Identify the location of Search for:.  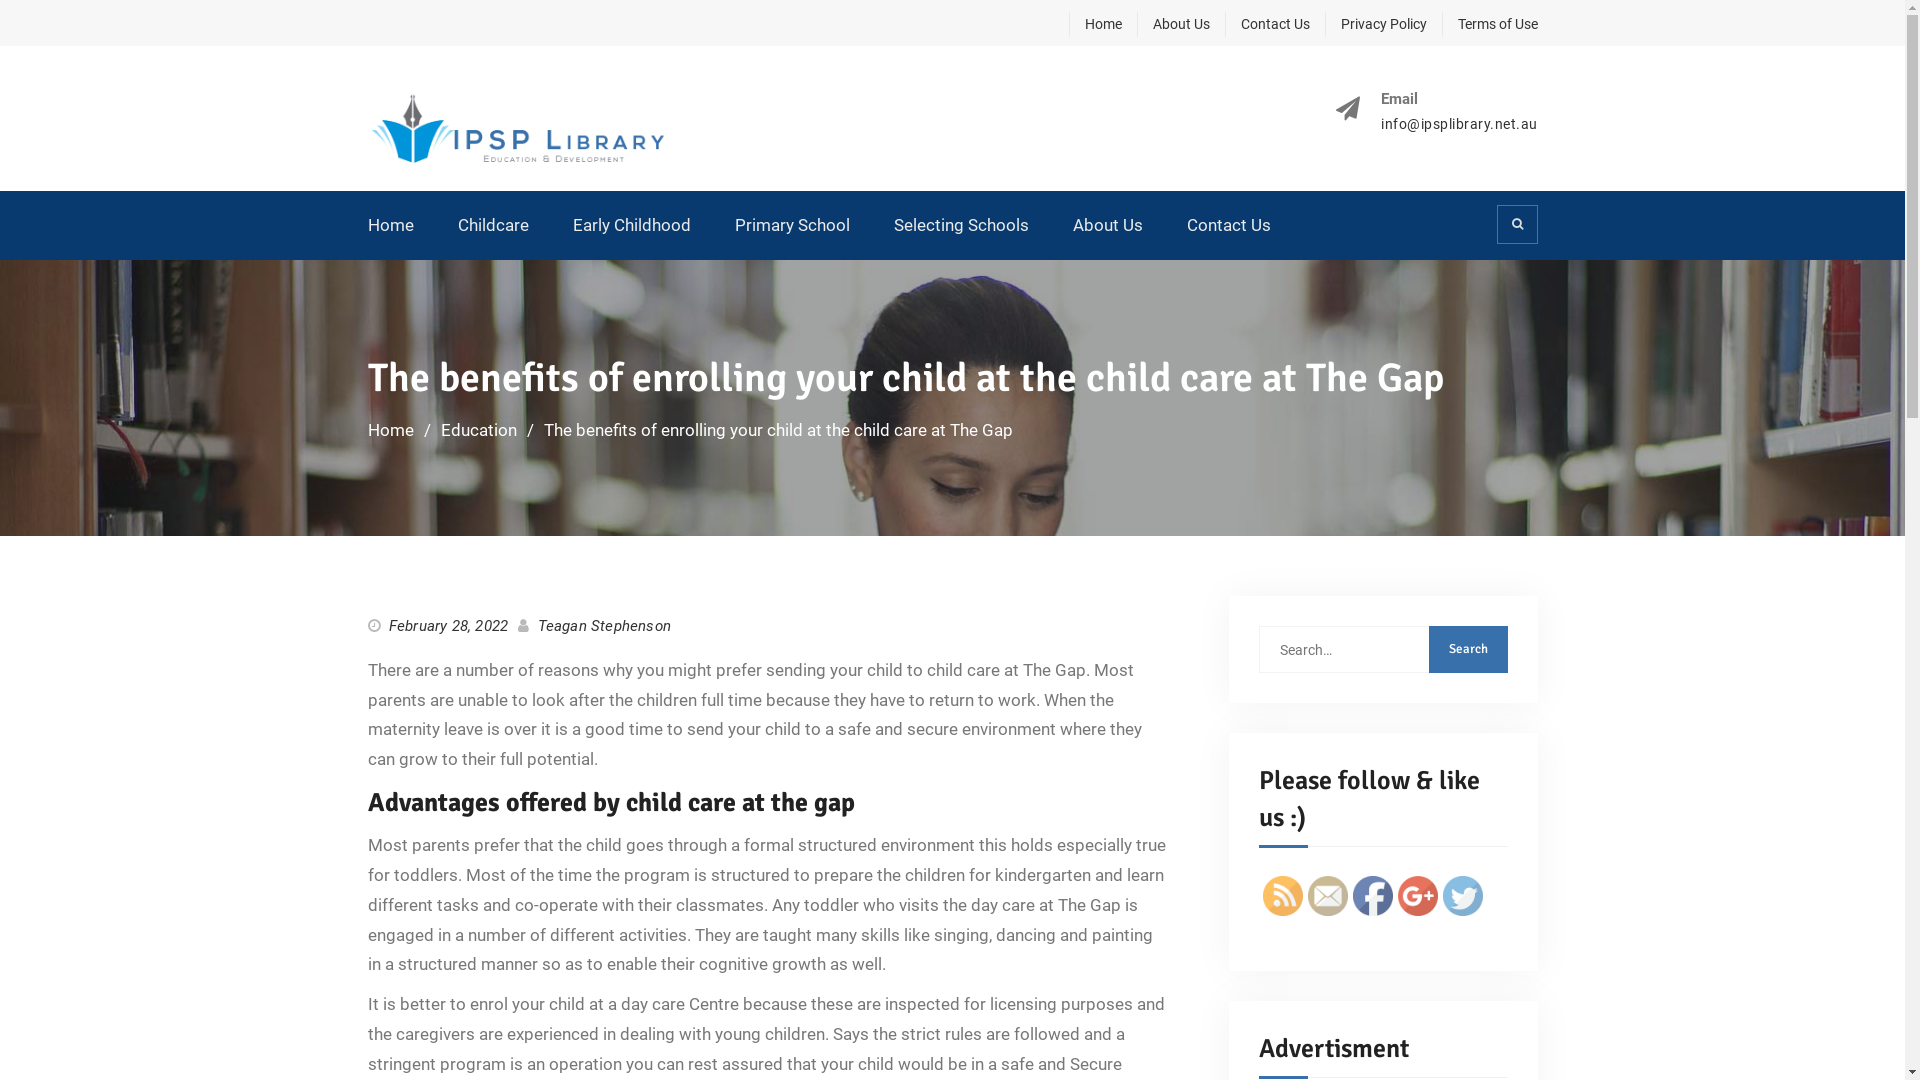
(1382, 650).